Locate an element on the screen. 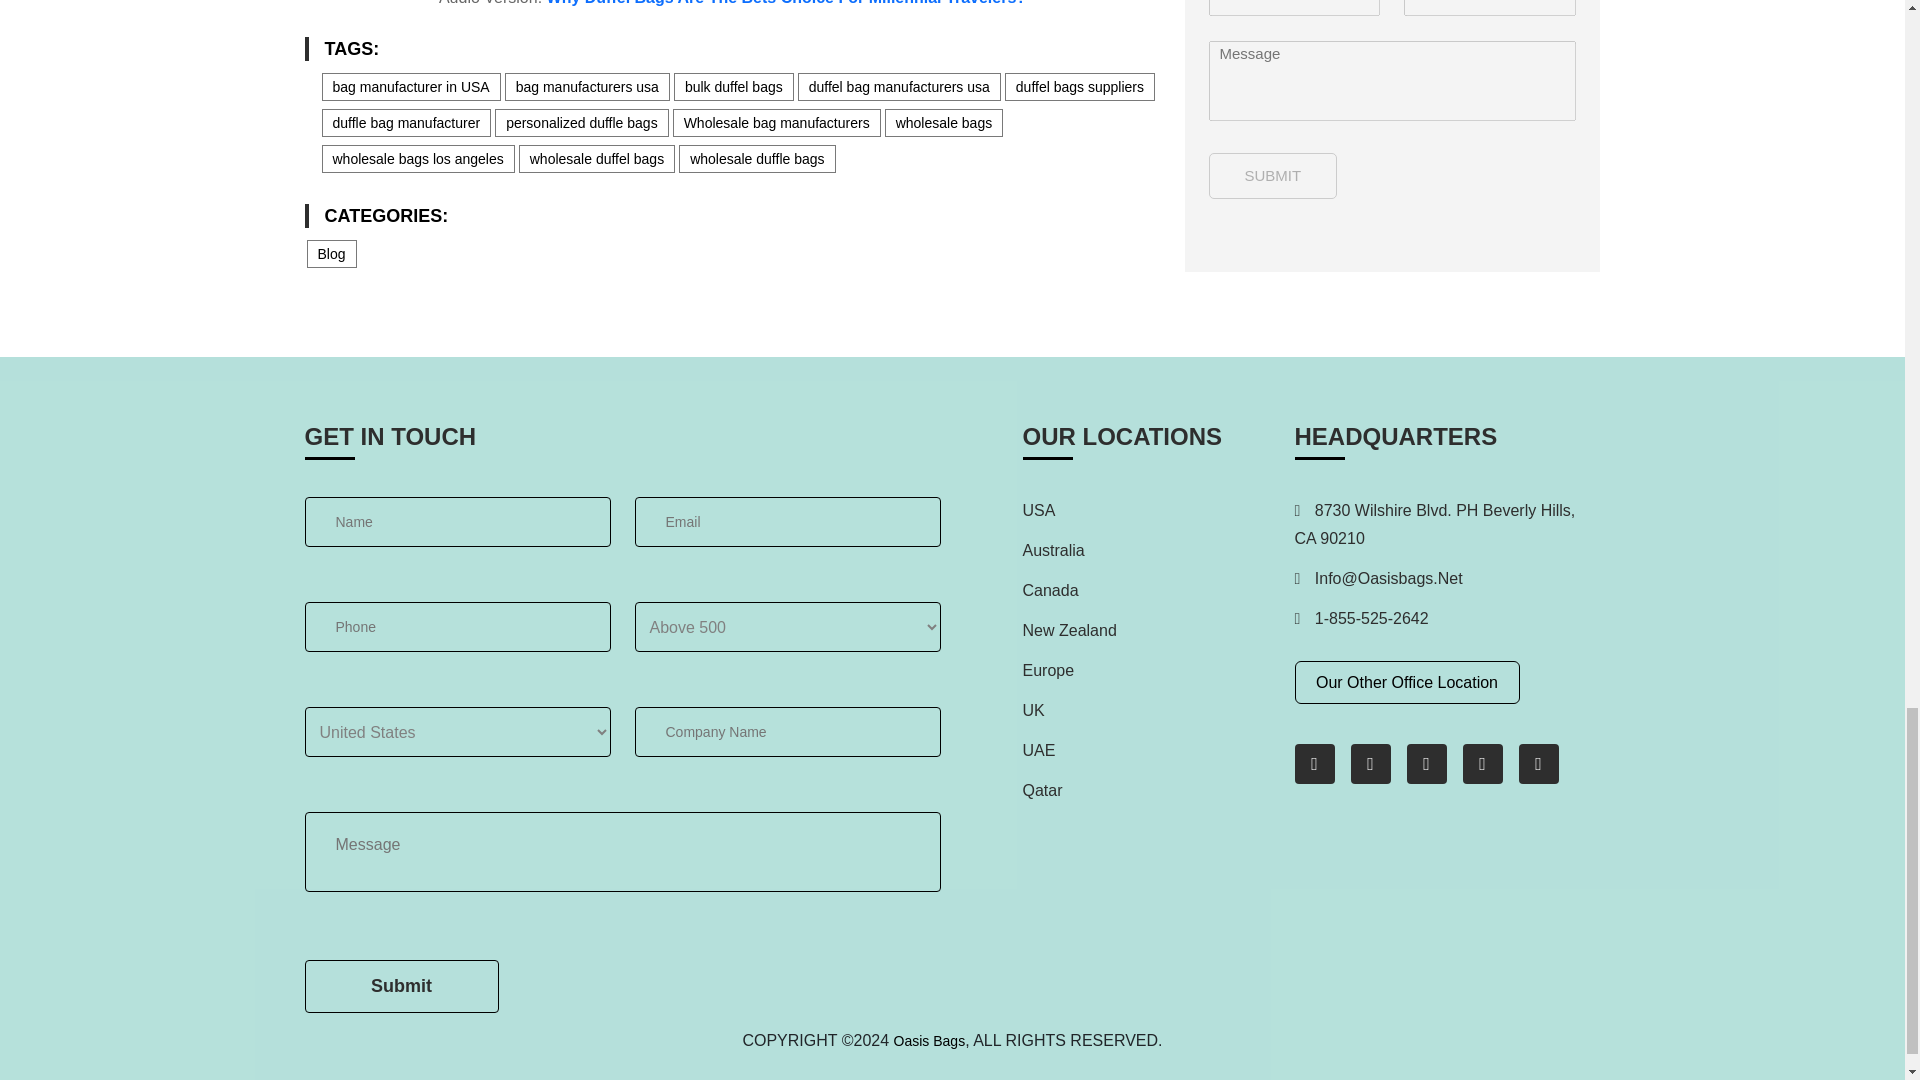  bag manufacturer in USA is located at coordinates (412, 87).